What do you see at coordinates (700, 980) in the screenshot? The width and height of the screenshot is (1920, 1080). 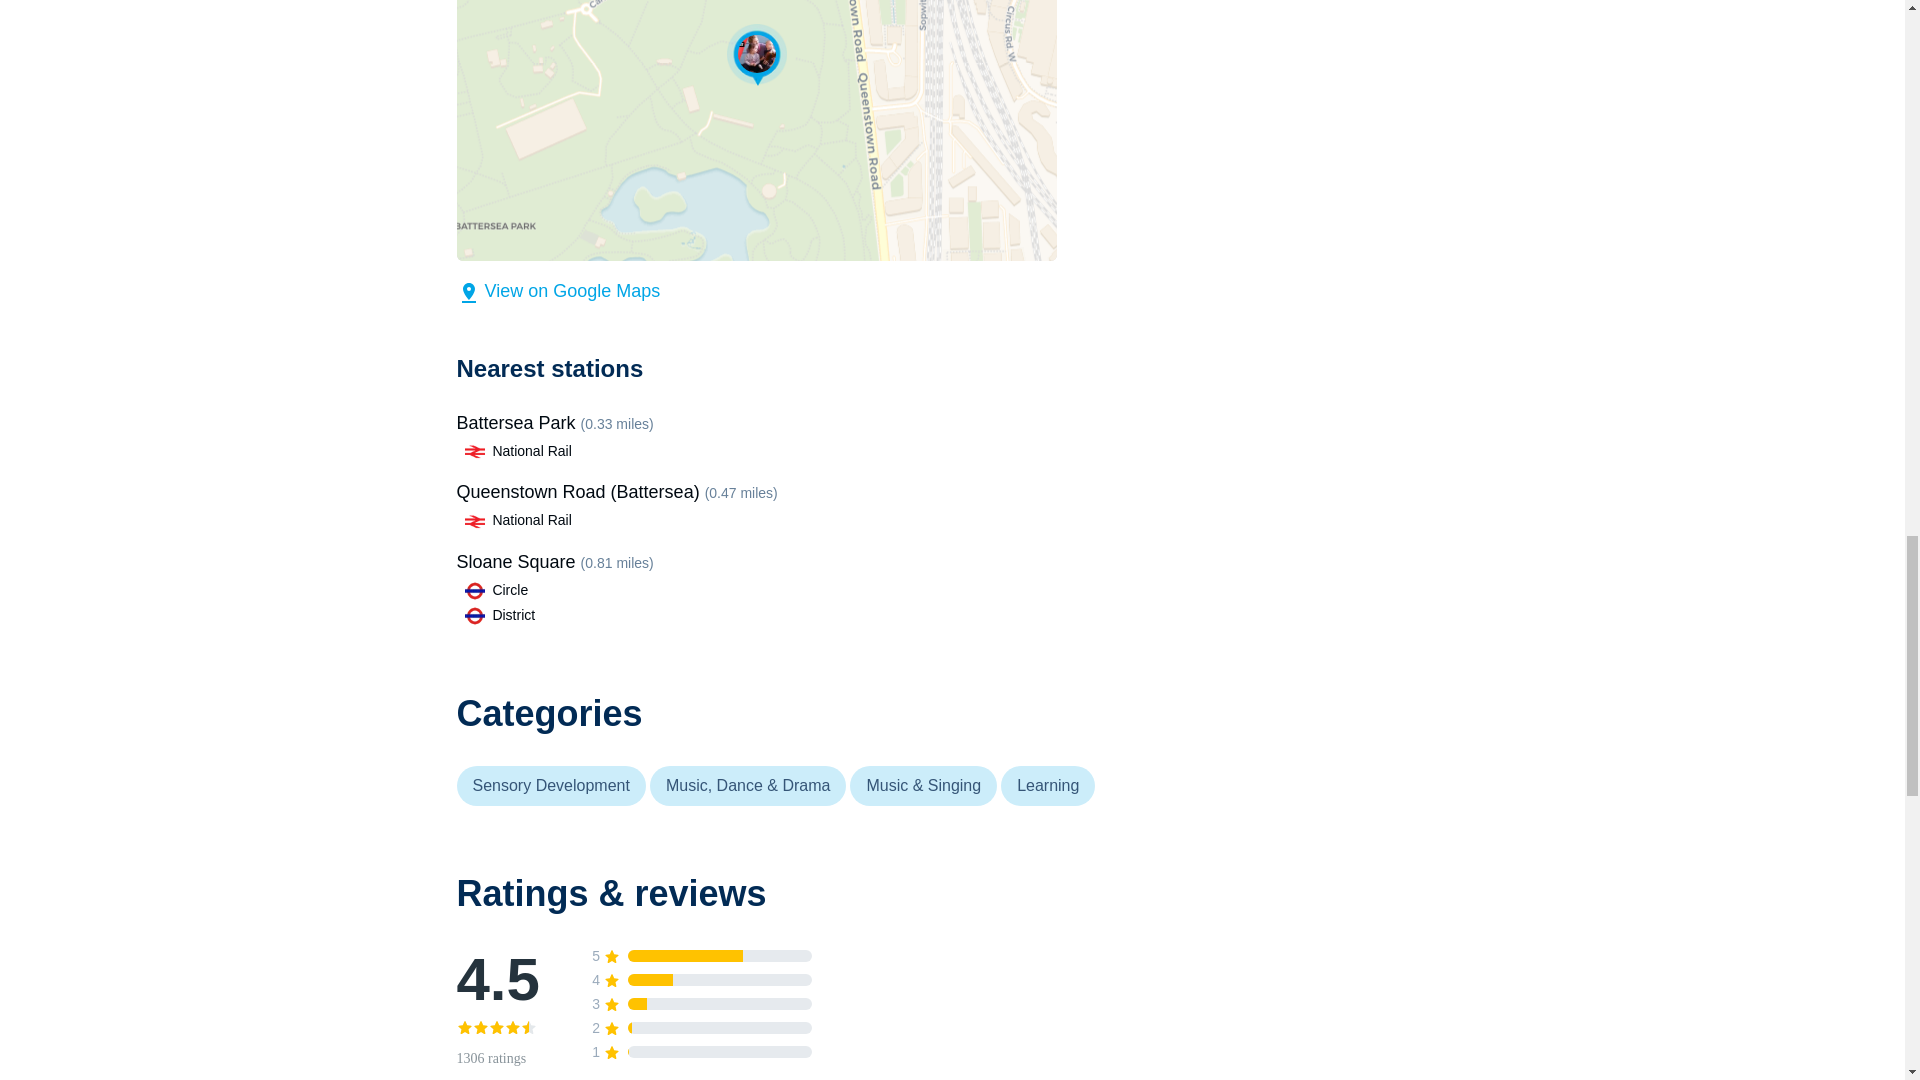 I see `317` at bounding box center [700, 980].